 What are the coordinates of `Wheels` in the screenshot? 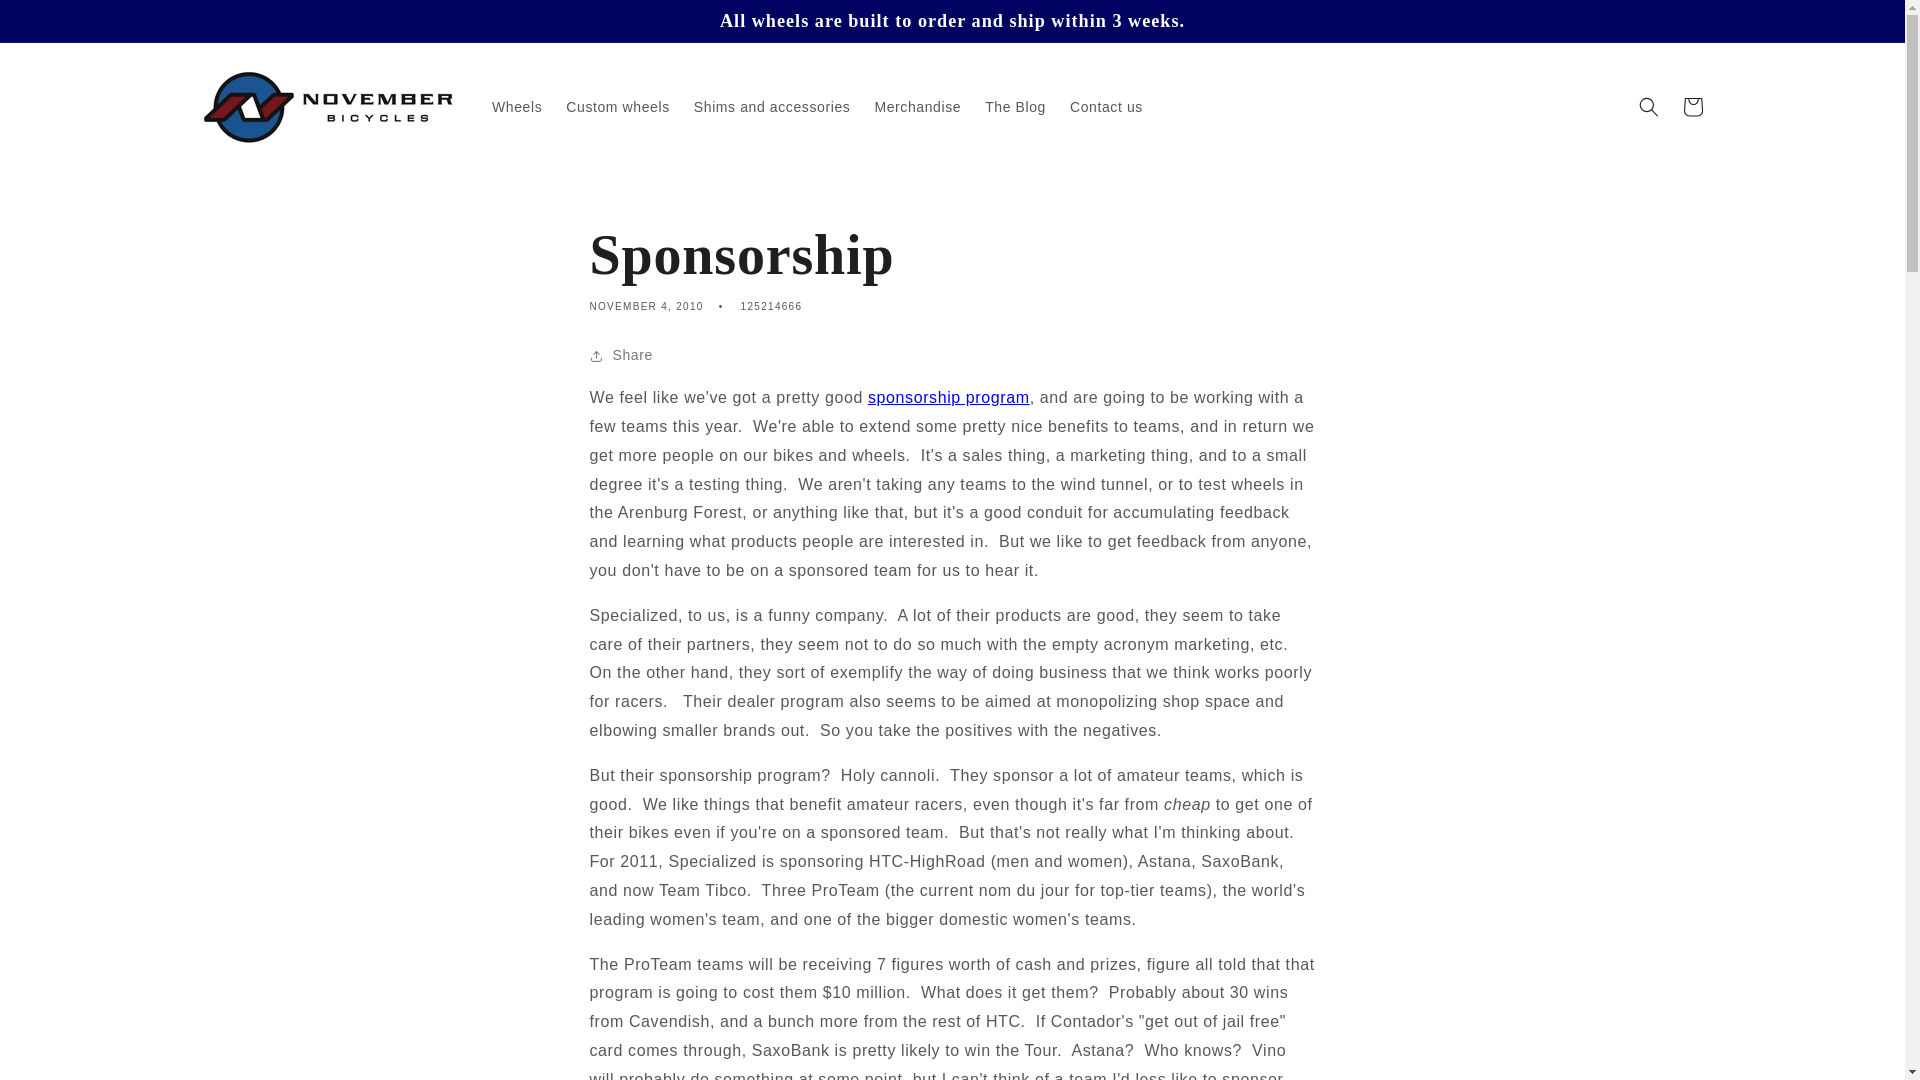 It's located at (517, 107).